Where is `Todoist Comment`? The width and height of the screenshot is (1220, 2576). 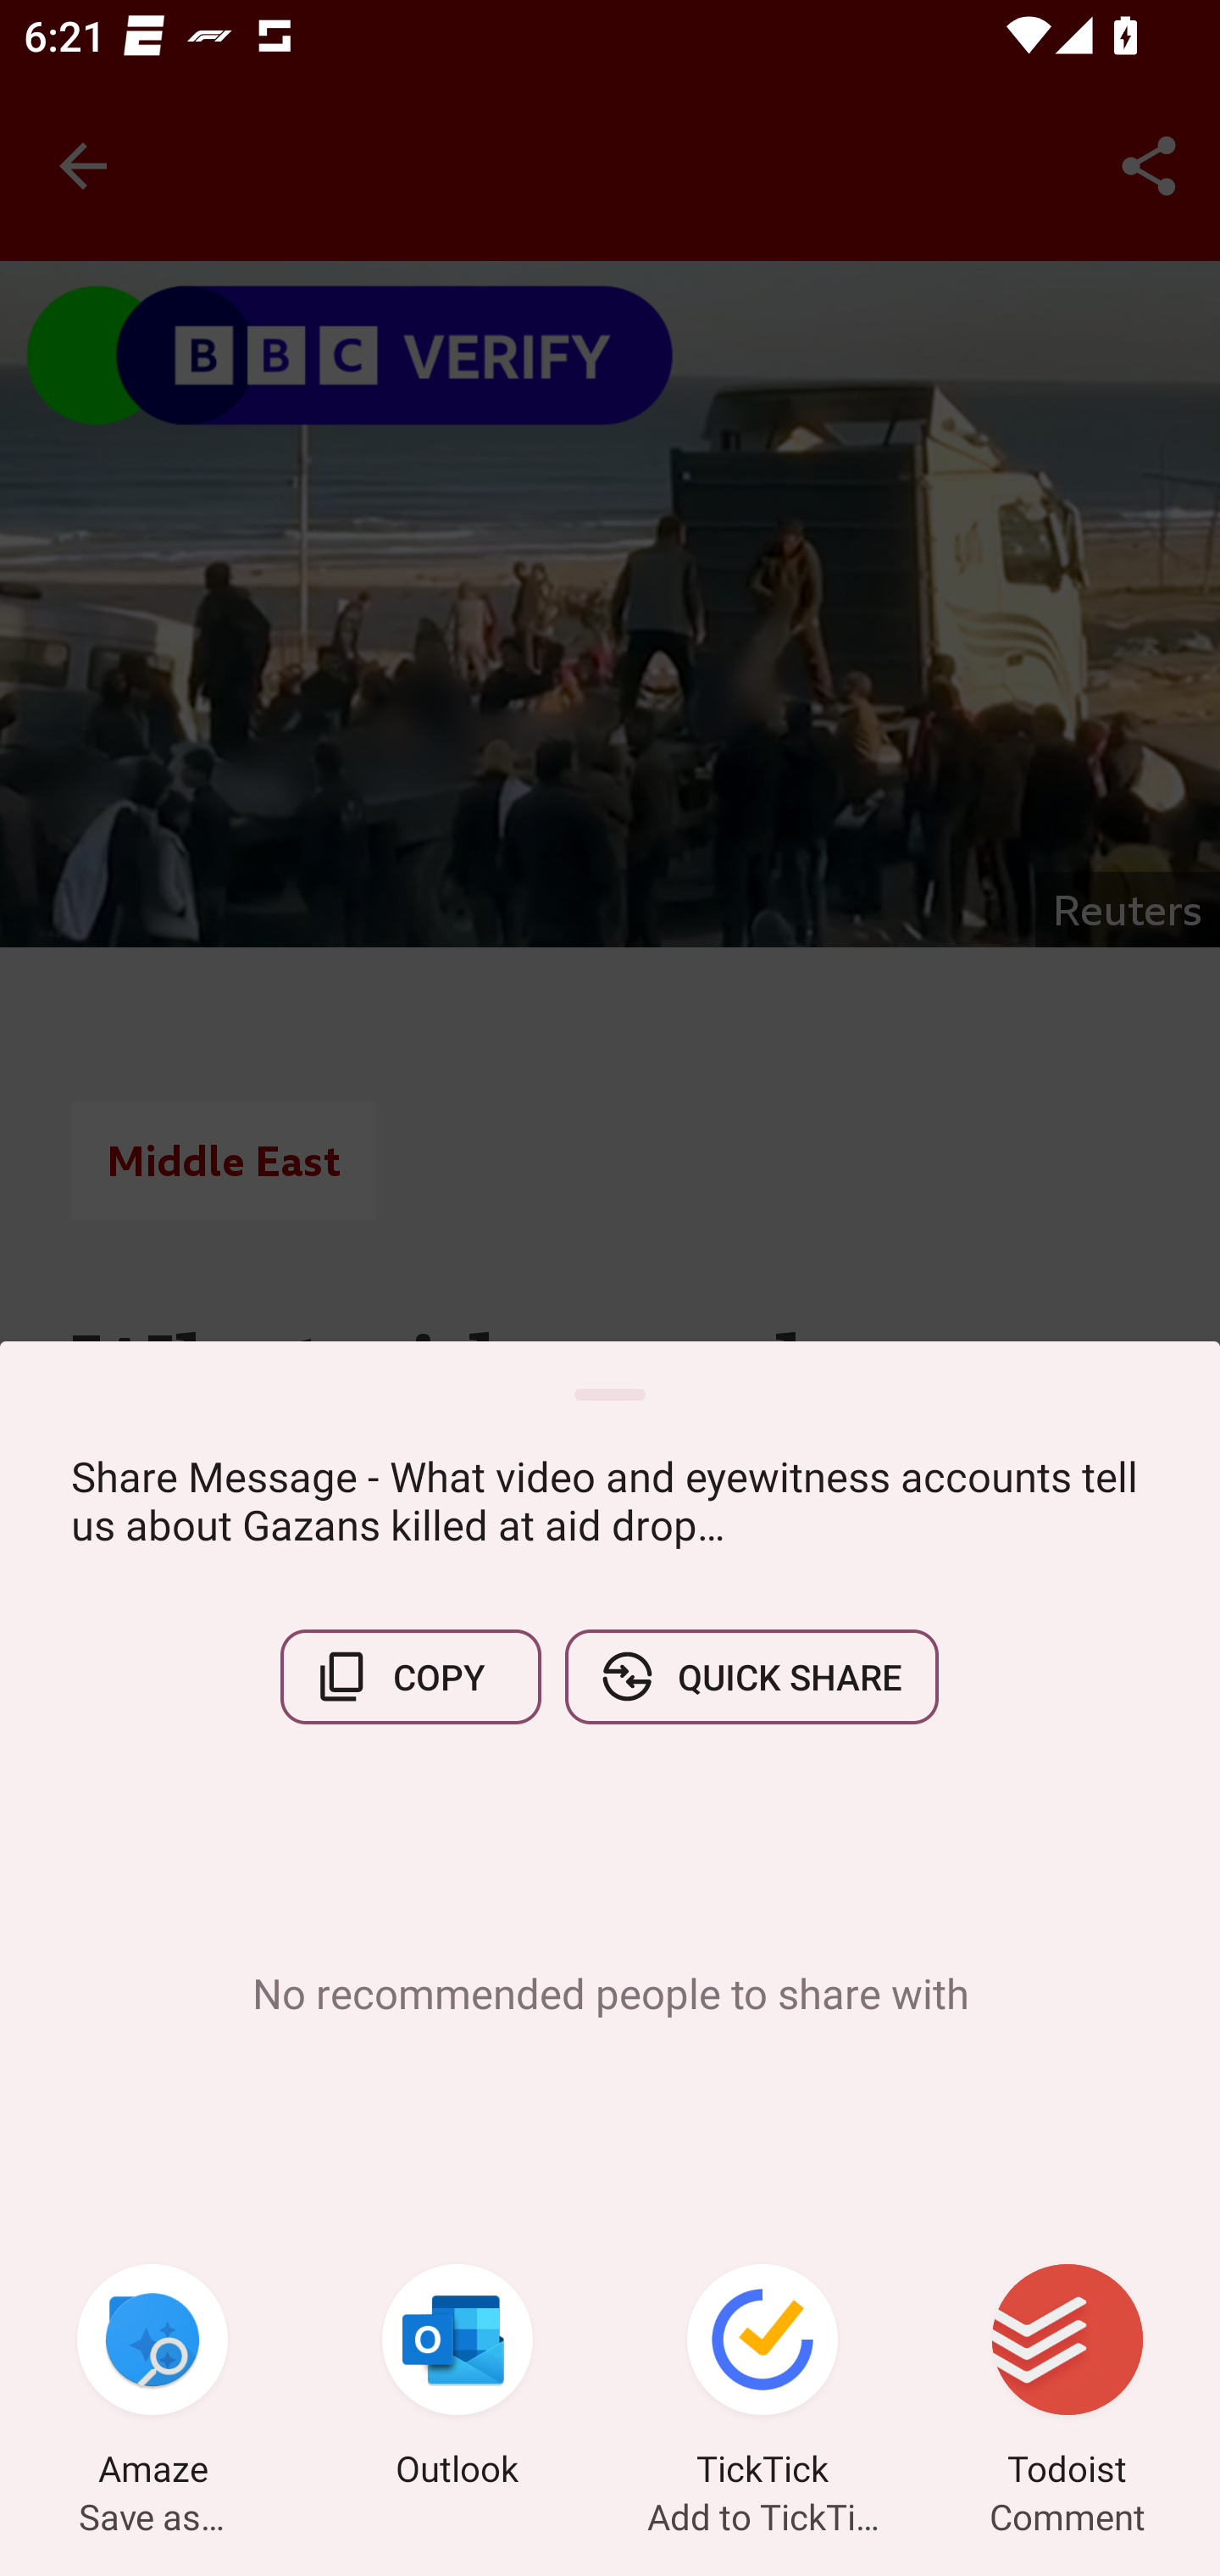
Todoist Comment is located at coordinates (1067, 2379).